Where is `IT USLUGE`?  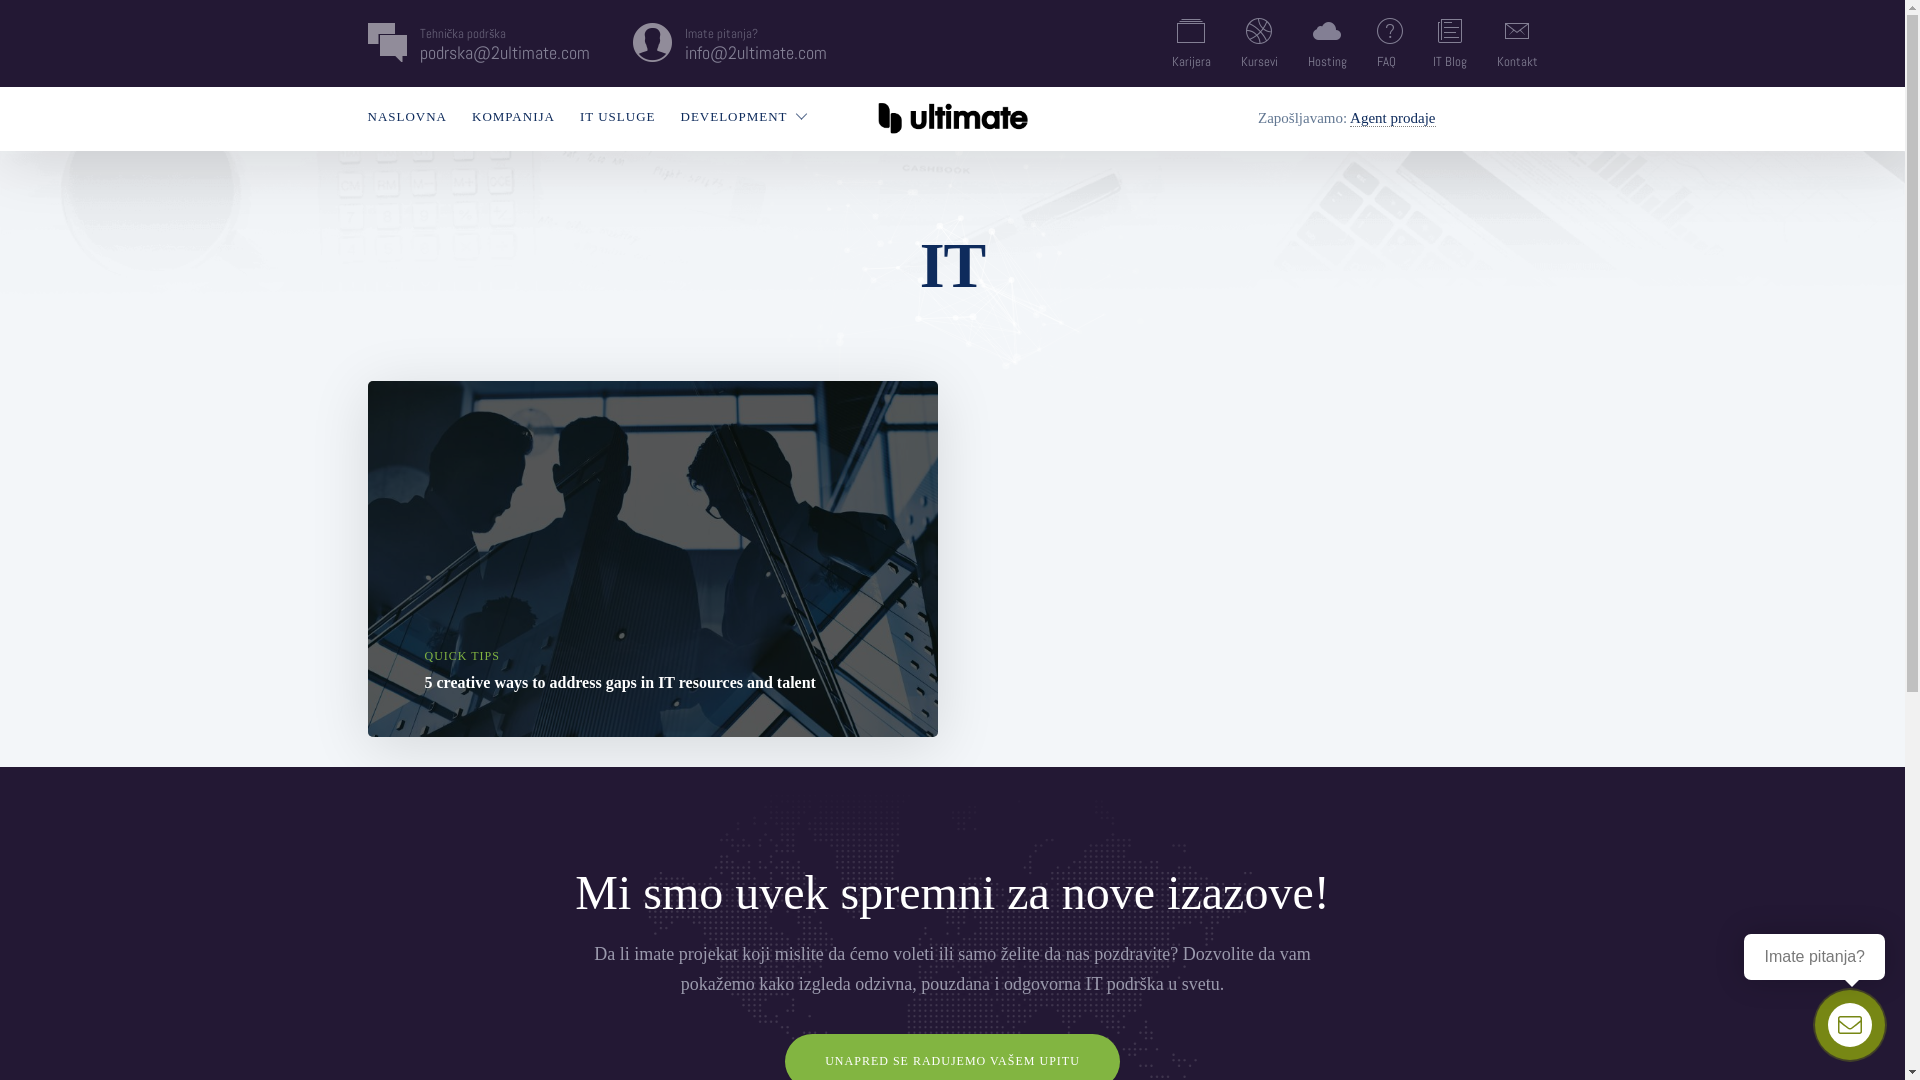 IT USLUGE is located at coordinates (618, 116).